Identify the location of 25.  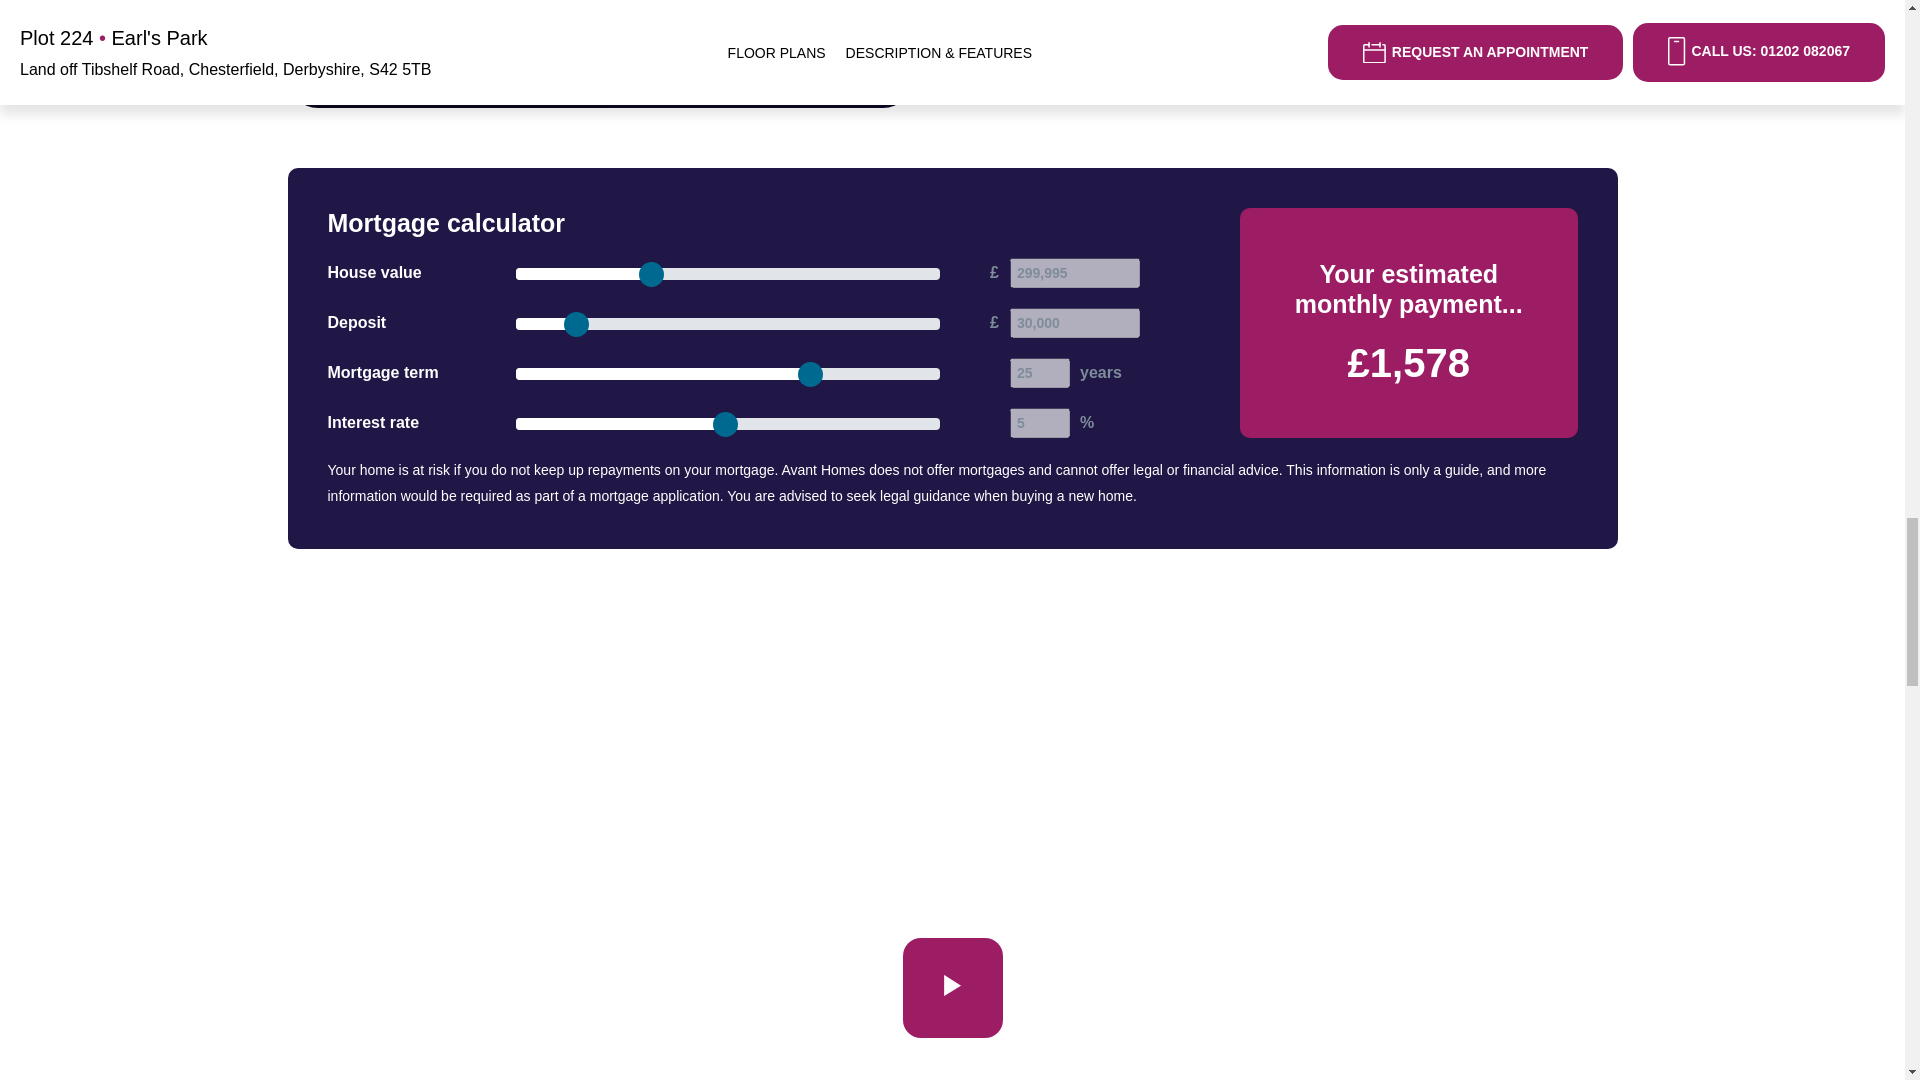
(1039, 372).